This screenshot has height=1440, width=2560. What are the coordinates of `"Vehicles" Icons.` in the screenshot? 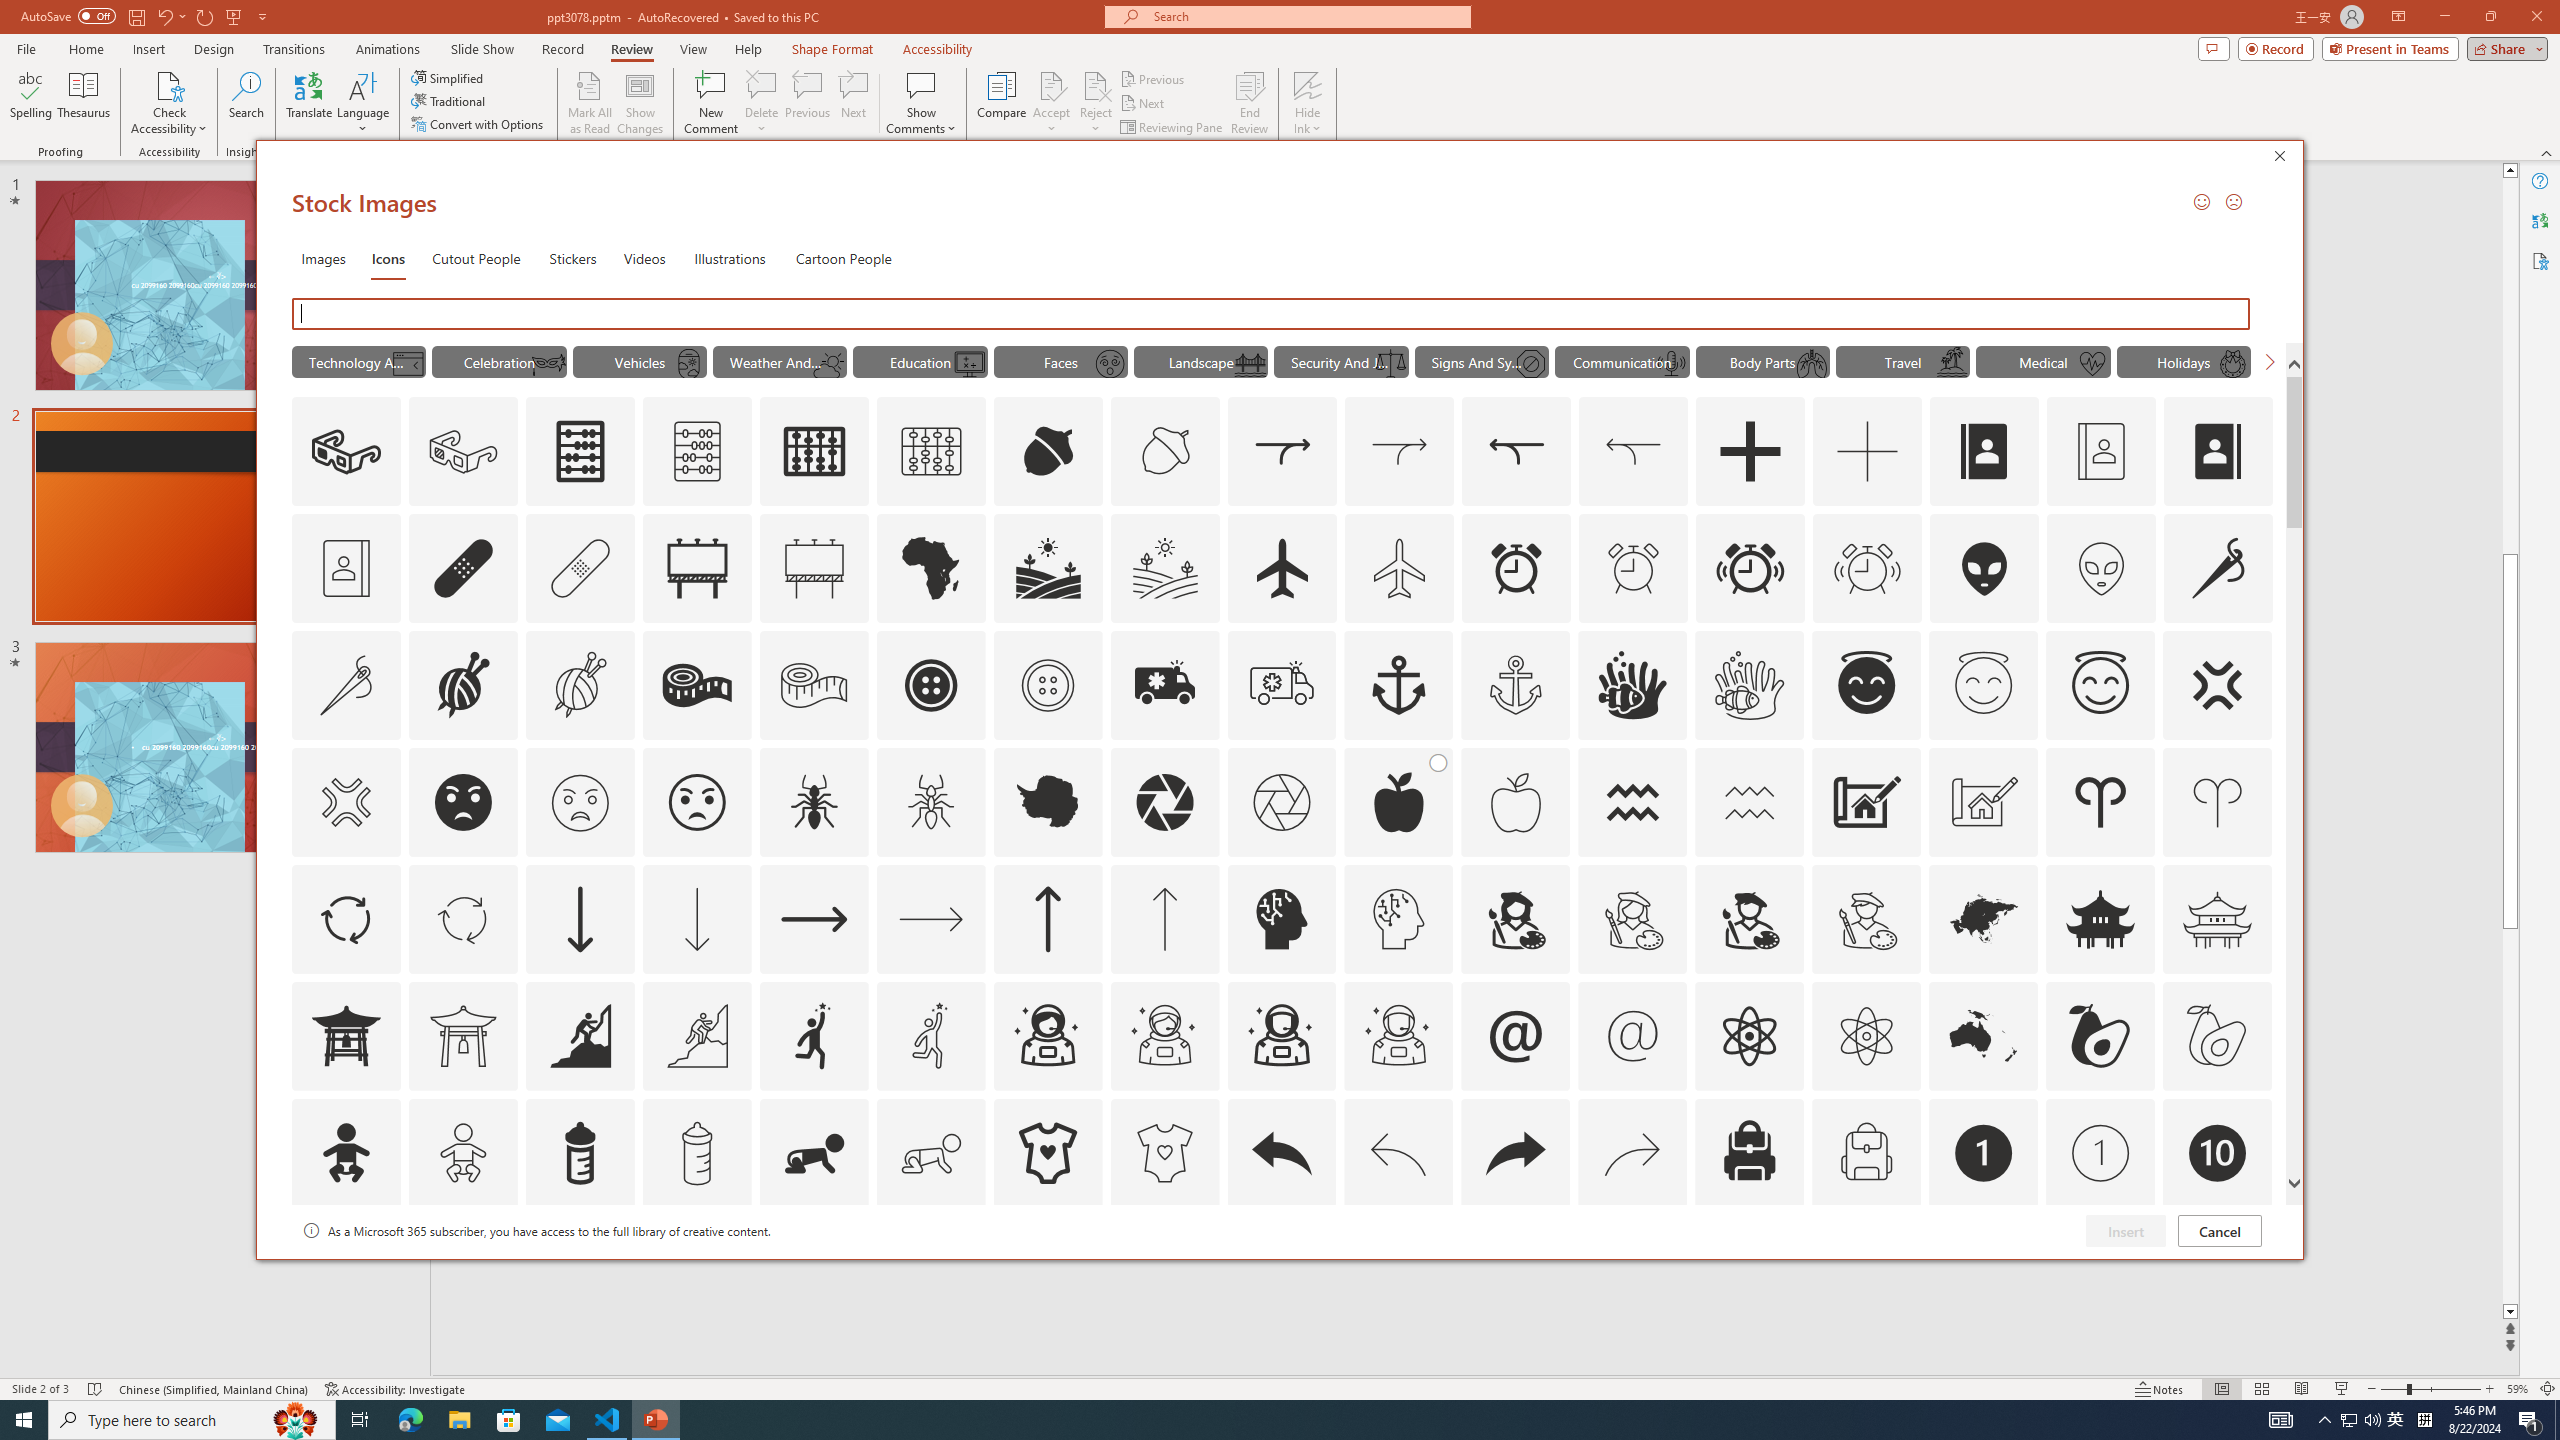 It's located at (640, 361).